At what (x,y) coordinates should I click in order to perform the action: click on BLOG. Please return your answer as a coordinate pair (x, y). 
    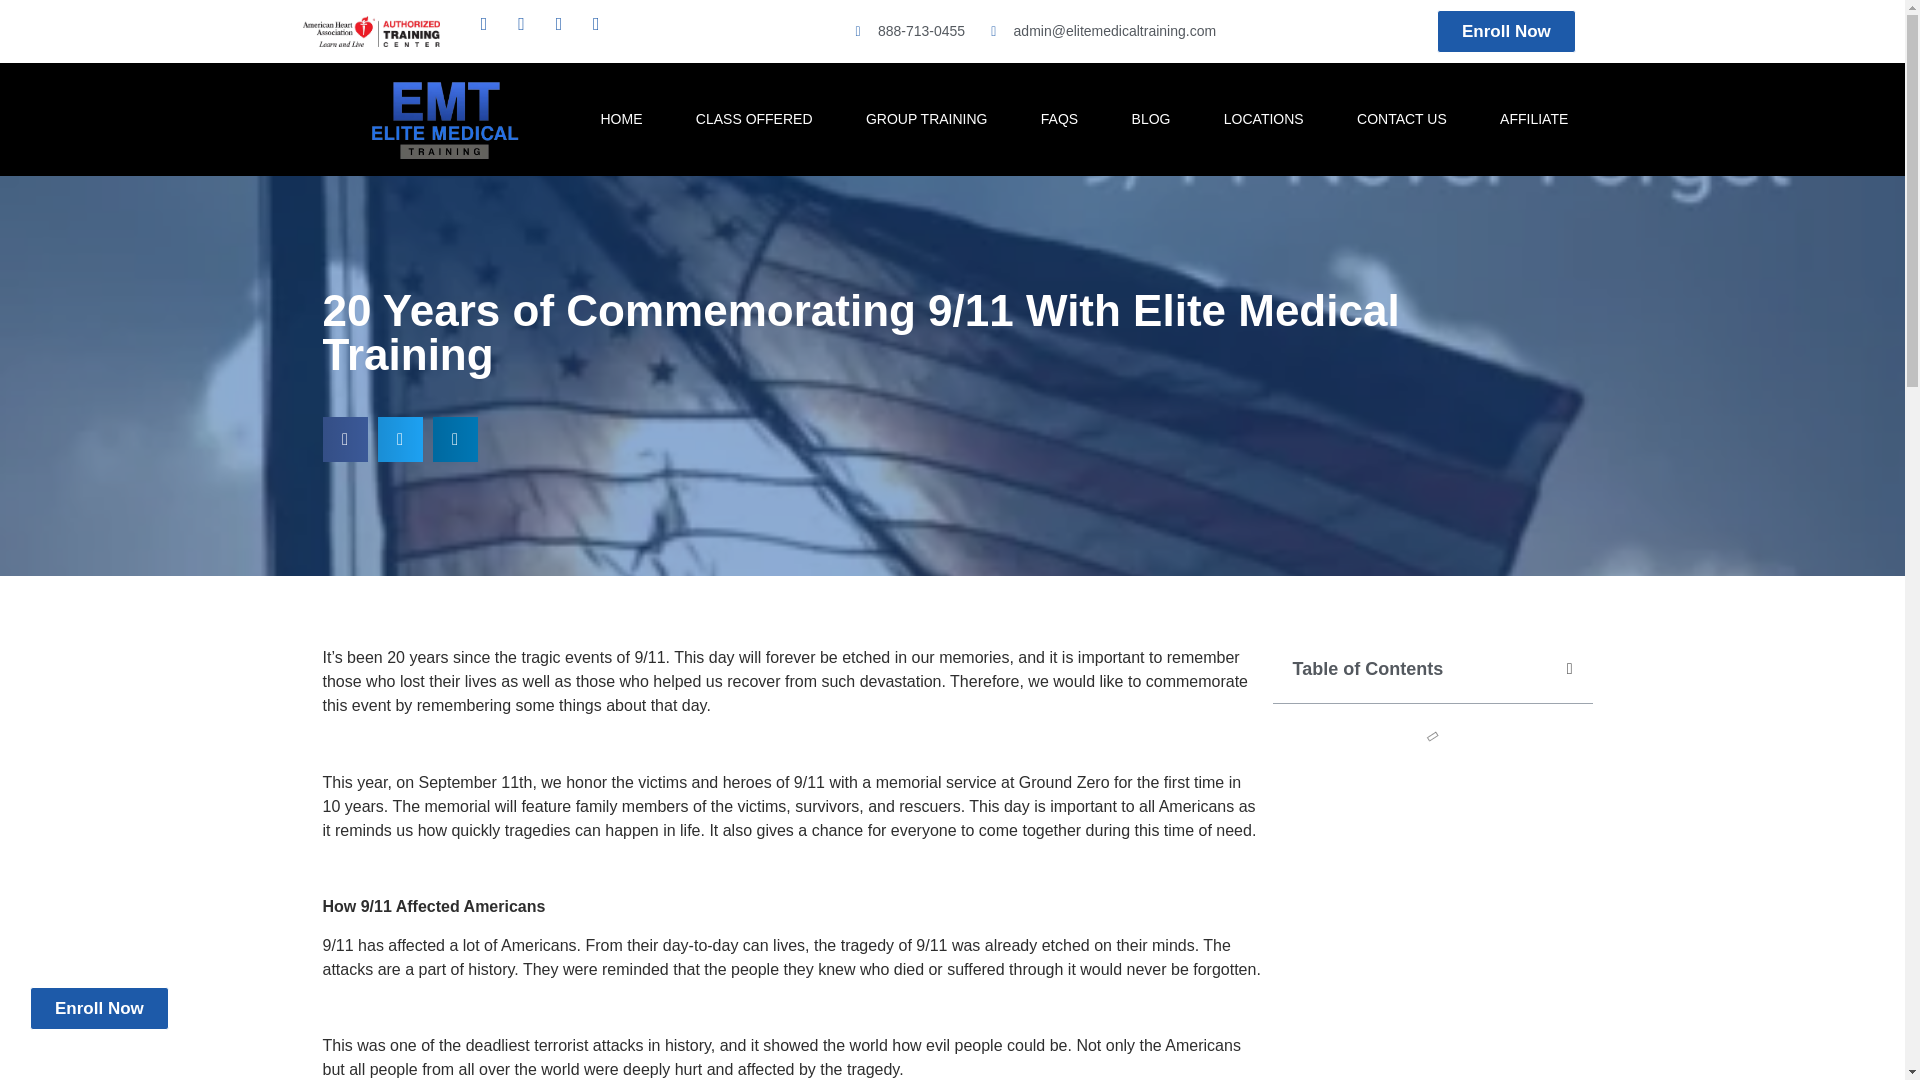
    Looking at the image, I should click on (1150, 118).